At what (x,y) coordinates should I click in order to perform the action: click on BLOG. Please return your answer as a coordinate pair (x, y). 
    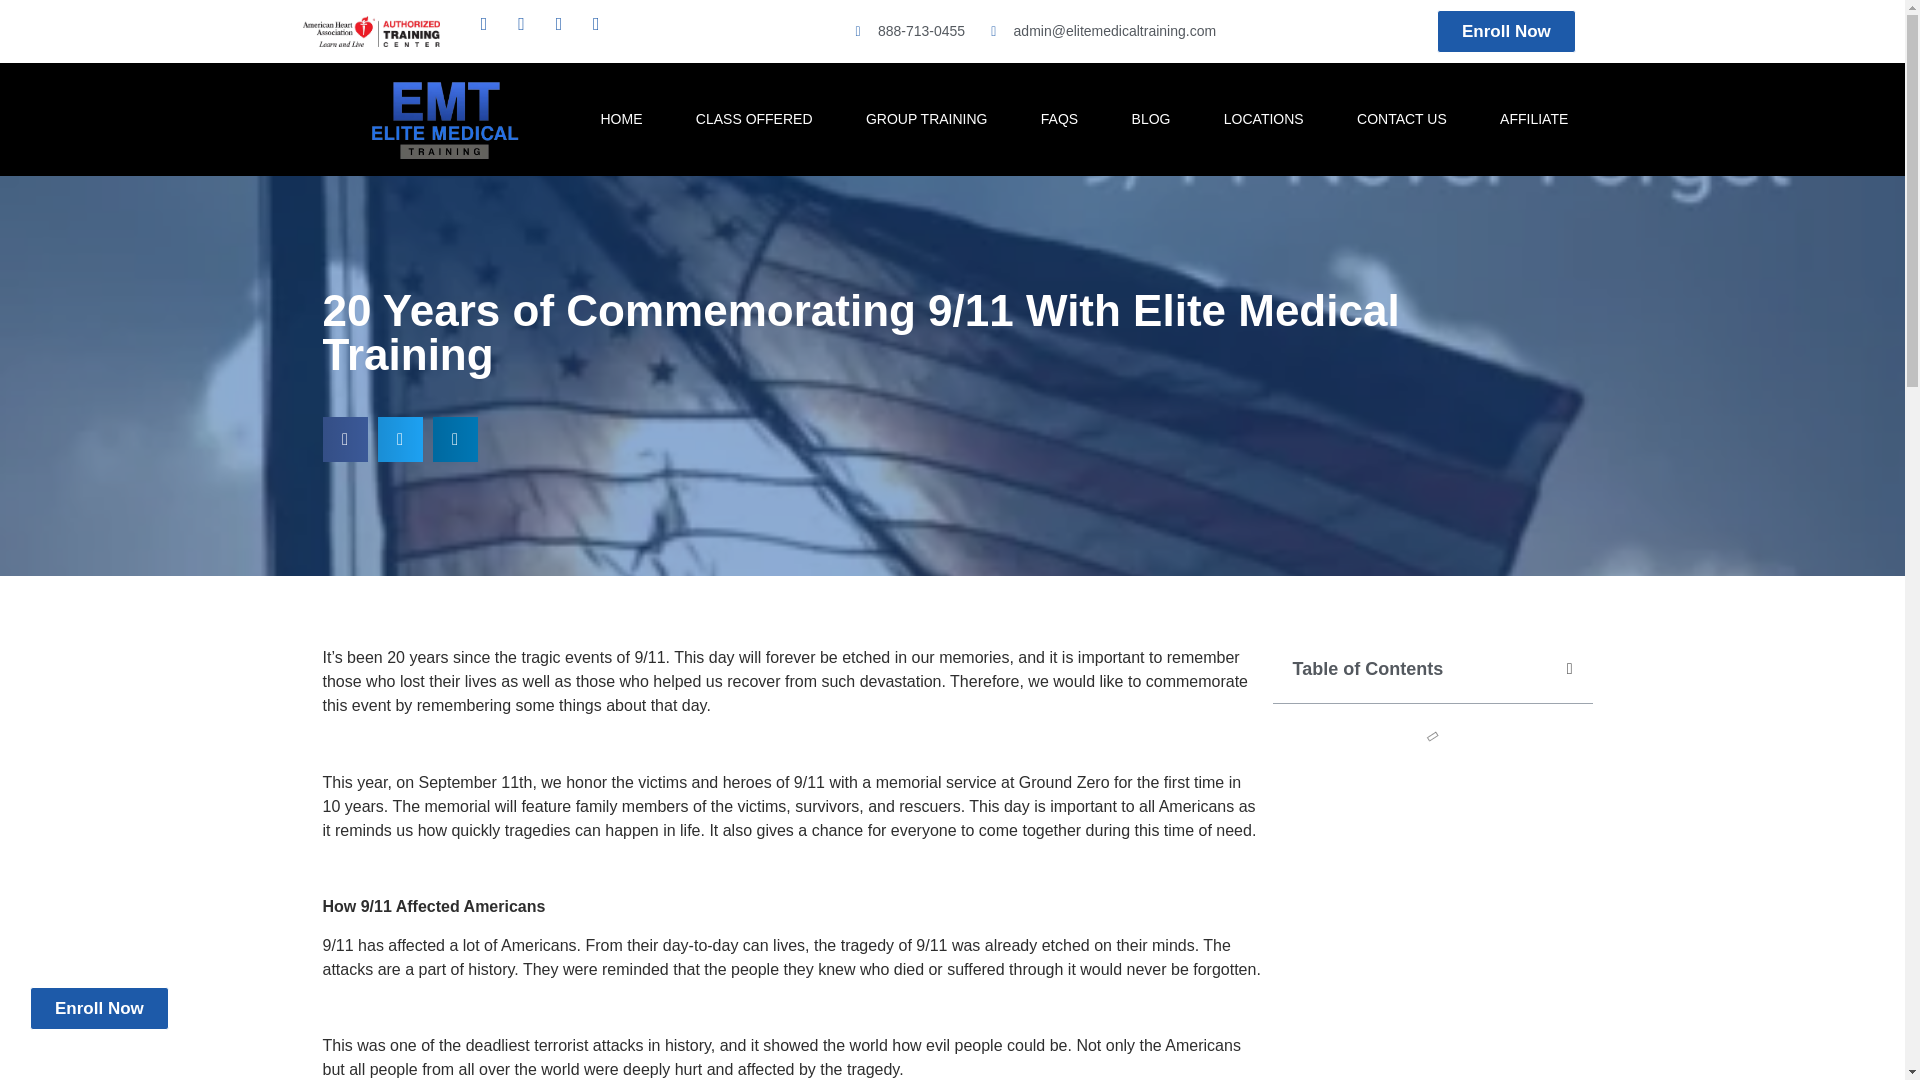
    Looking at the image, I should click on (1150, 118).